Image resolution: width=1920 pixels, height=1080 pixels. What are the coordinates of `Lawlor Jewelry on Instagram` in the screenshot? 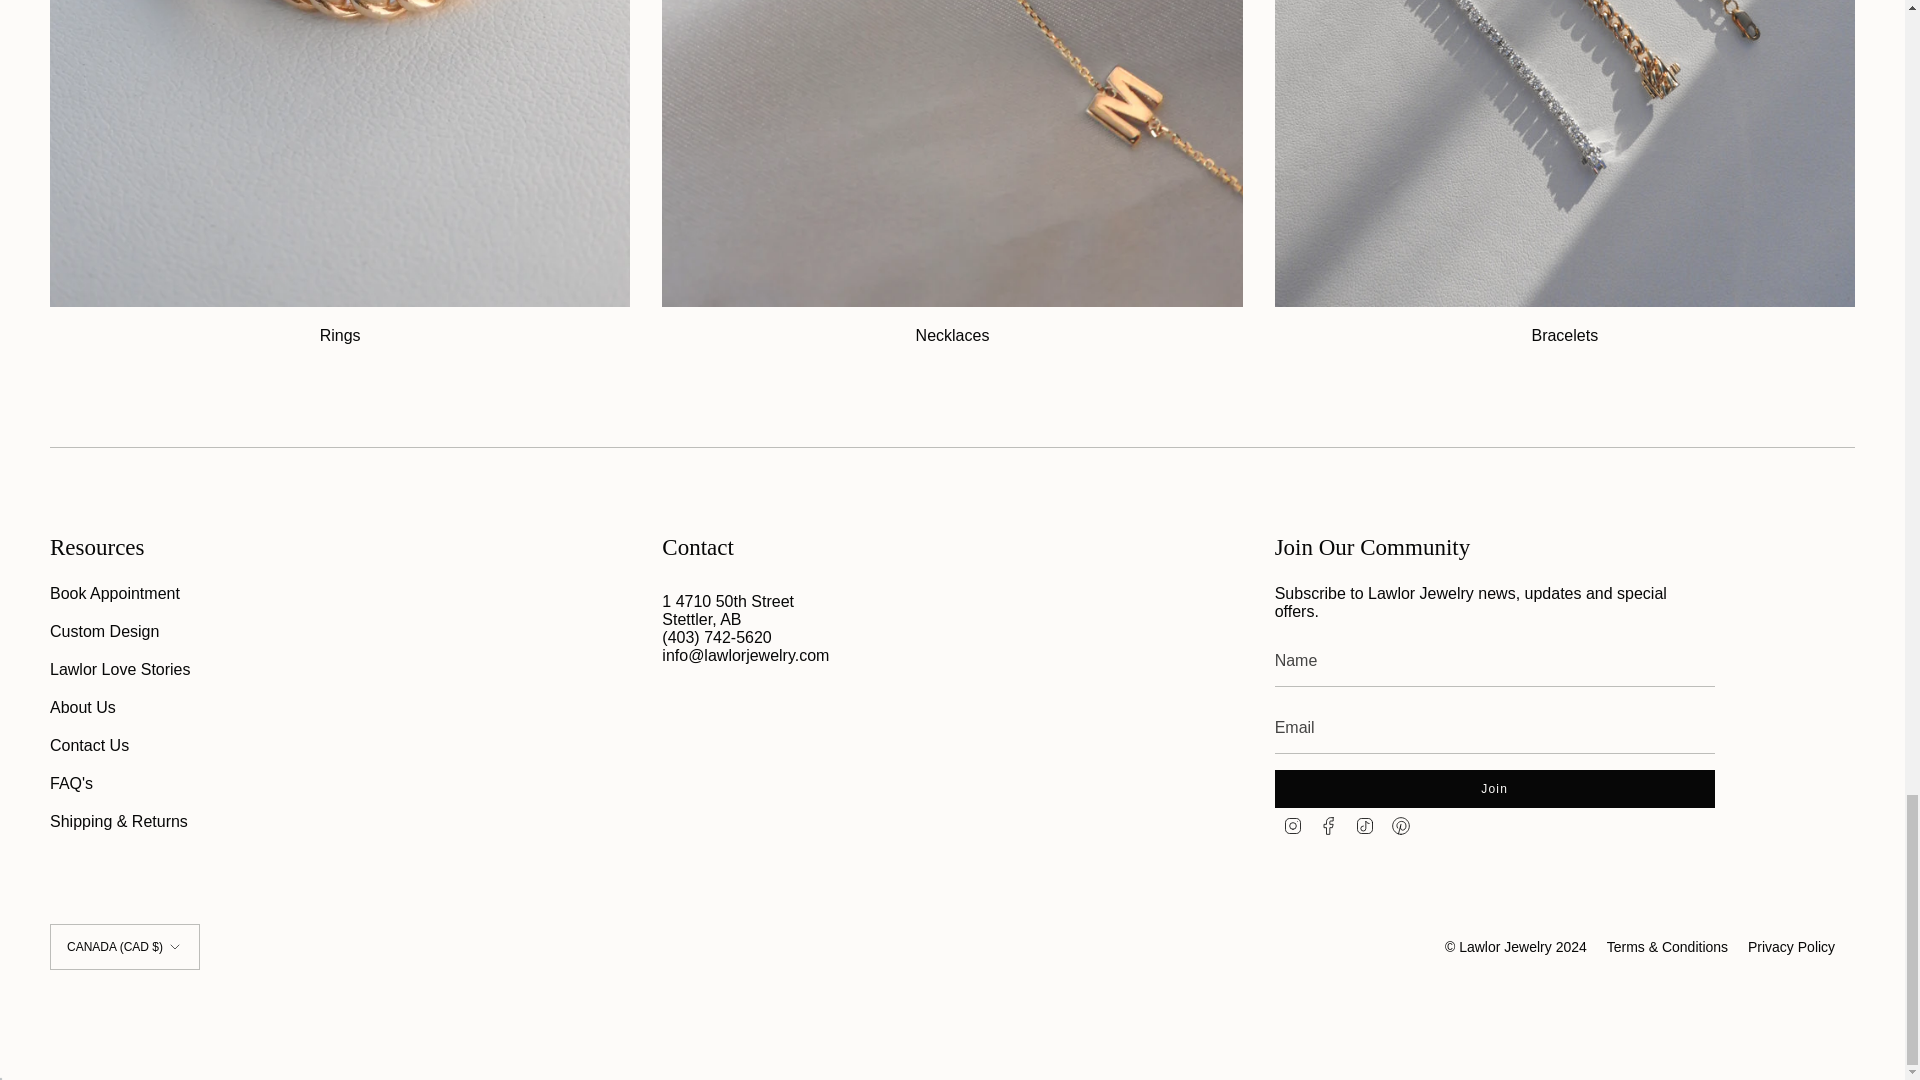 It's located at (1292, 824).